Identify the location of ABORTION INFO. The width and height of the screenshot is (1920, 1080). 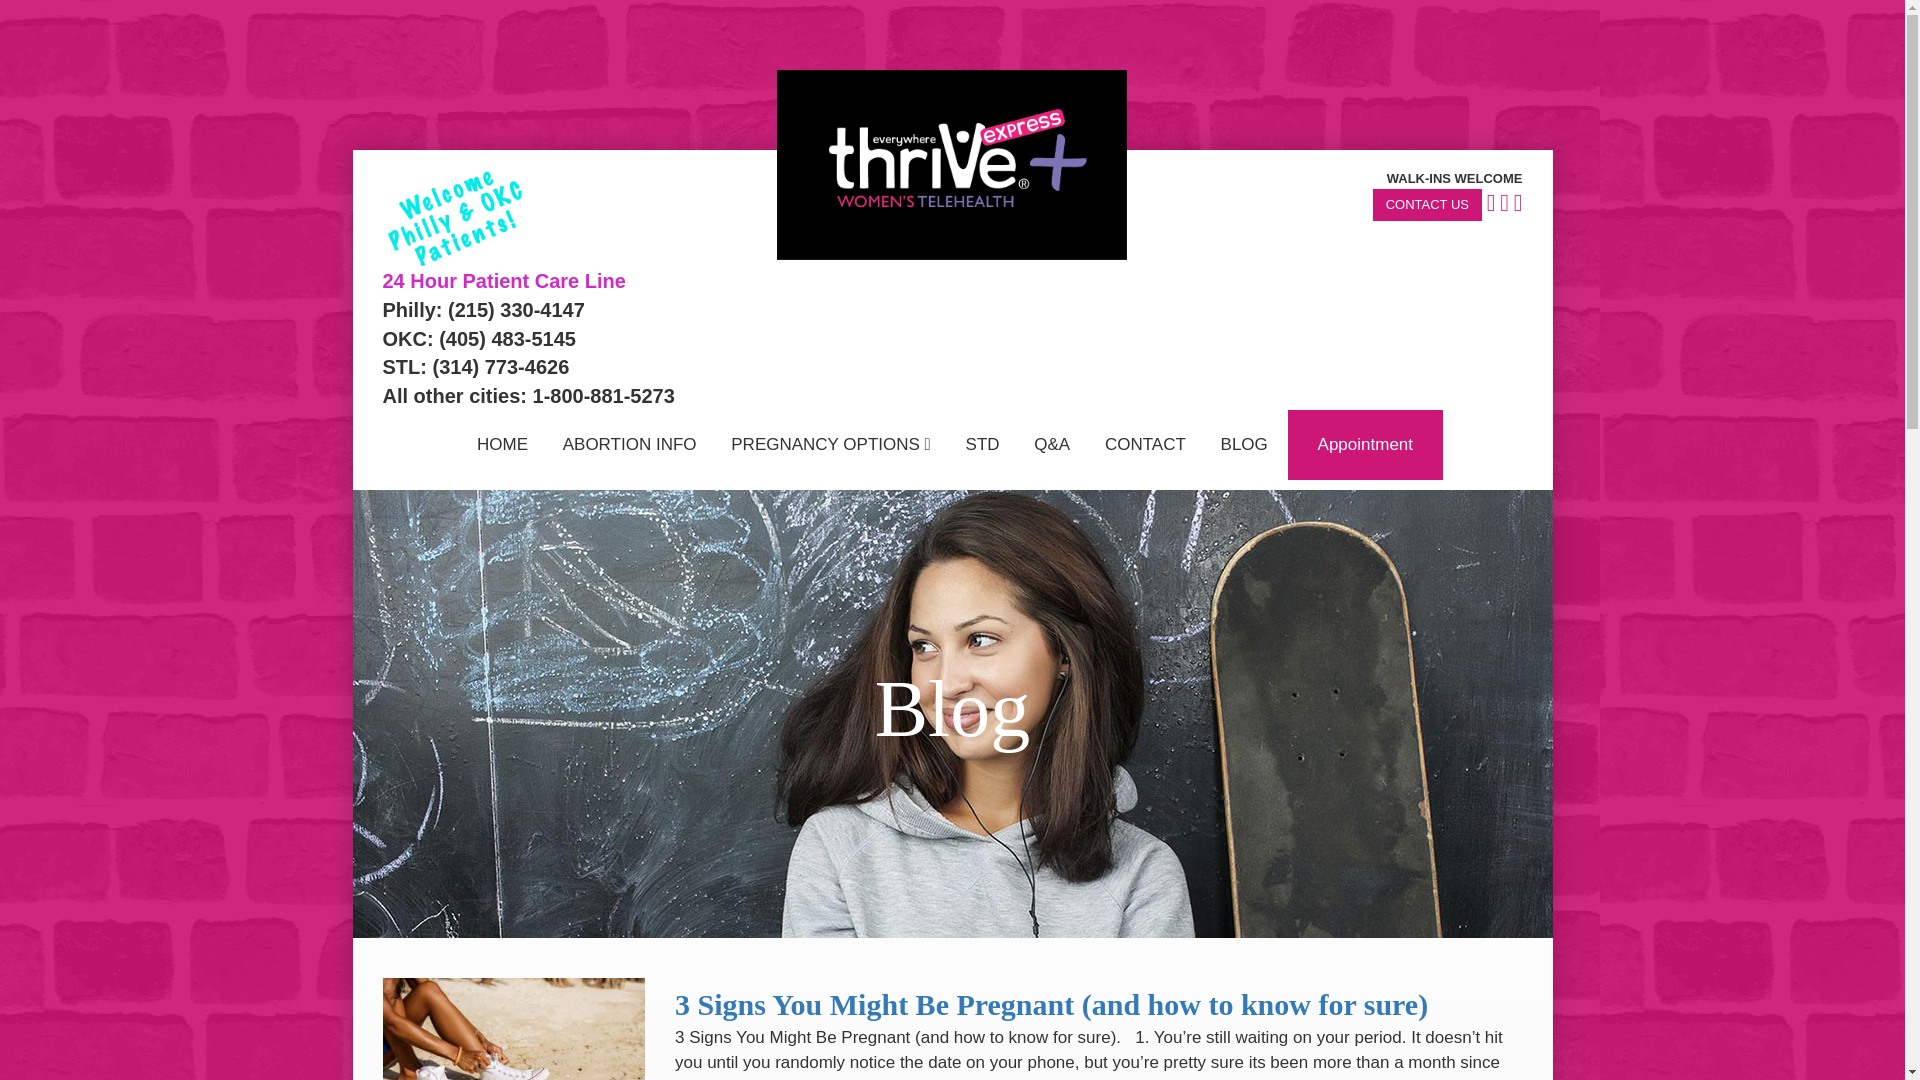
(630, 444).